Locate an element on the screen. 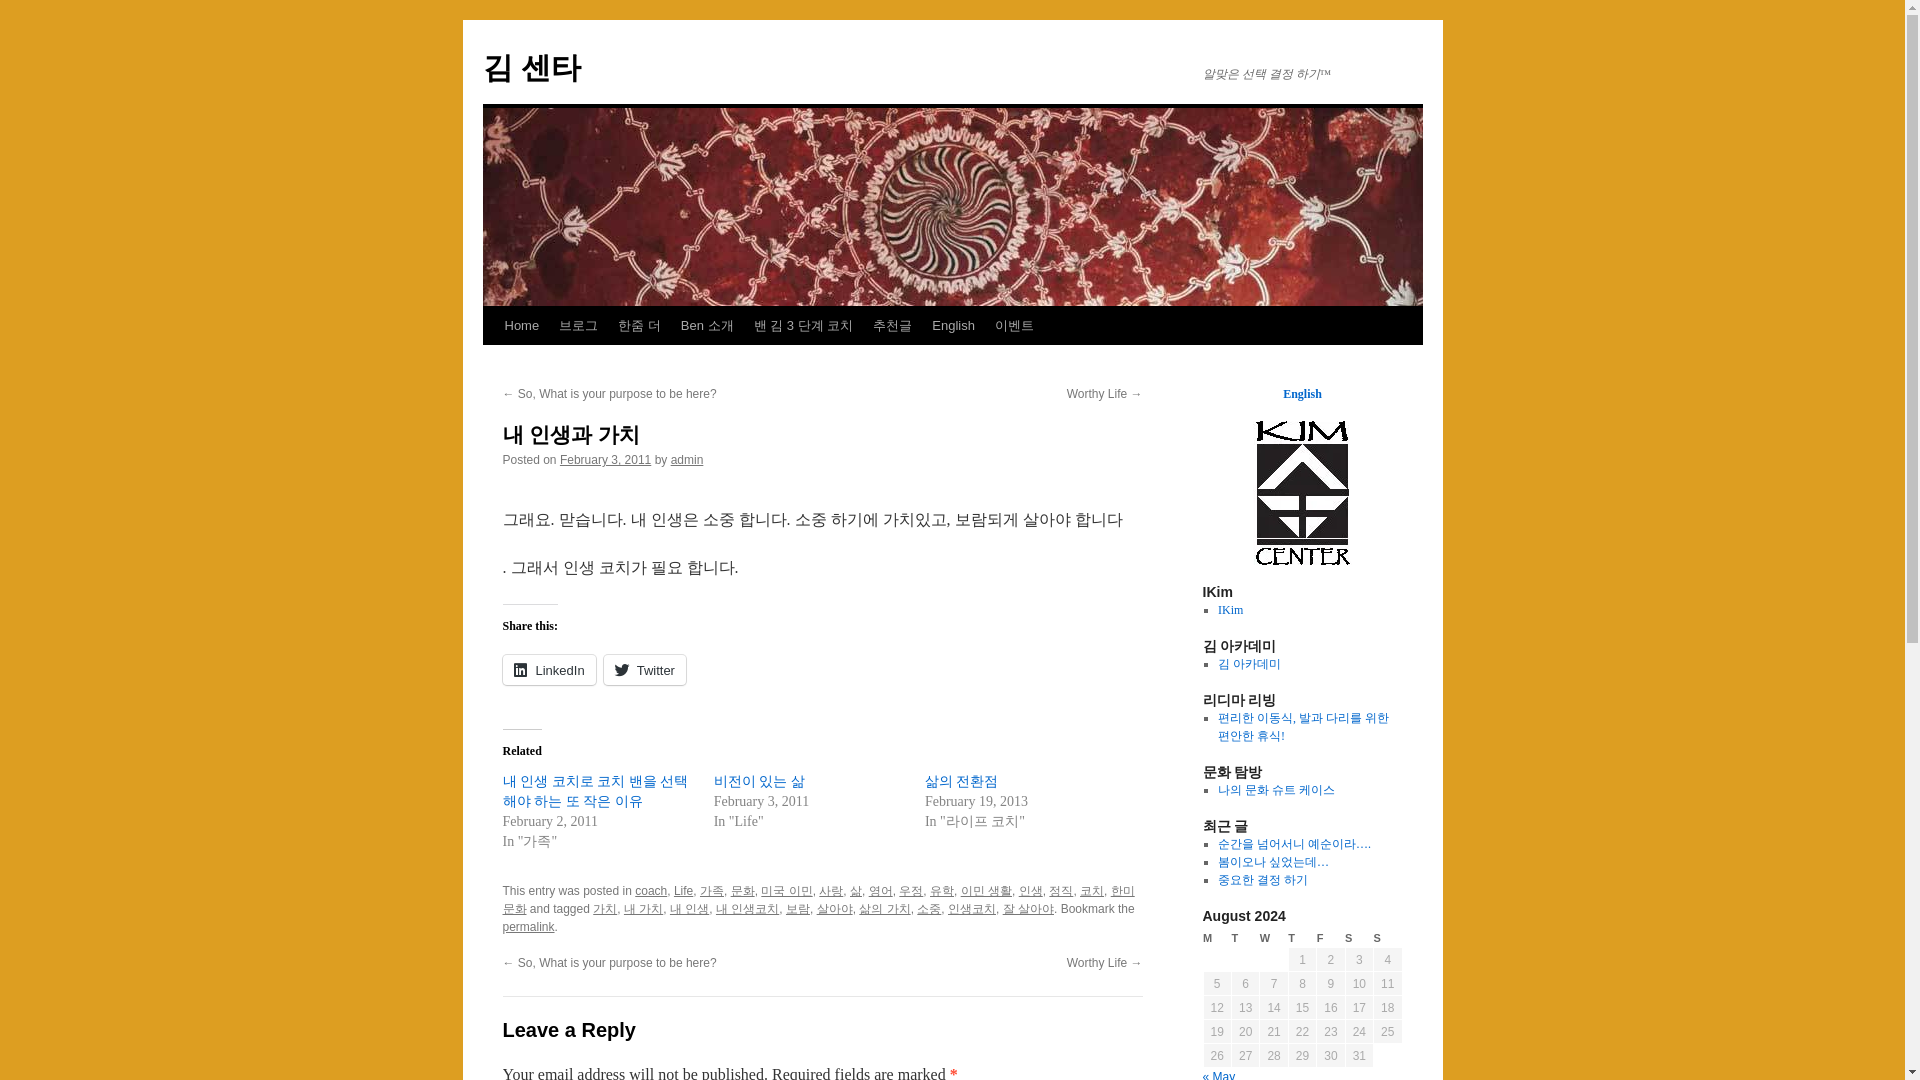  Wednesday is located at coordinates (1274, 938).